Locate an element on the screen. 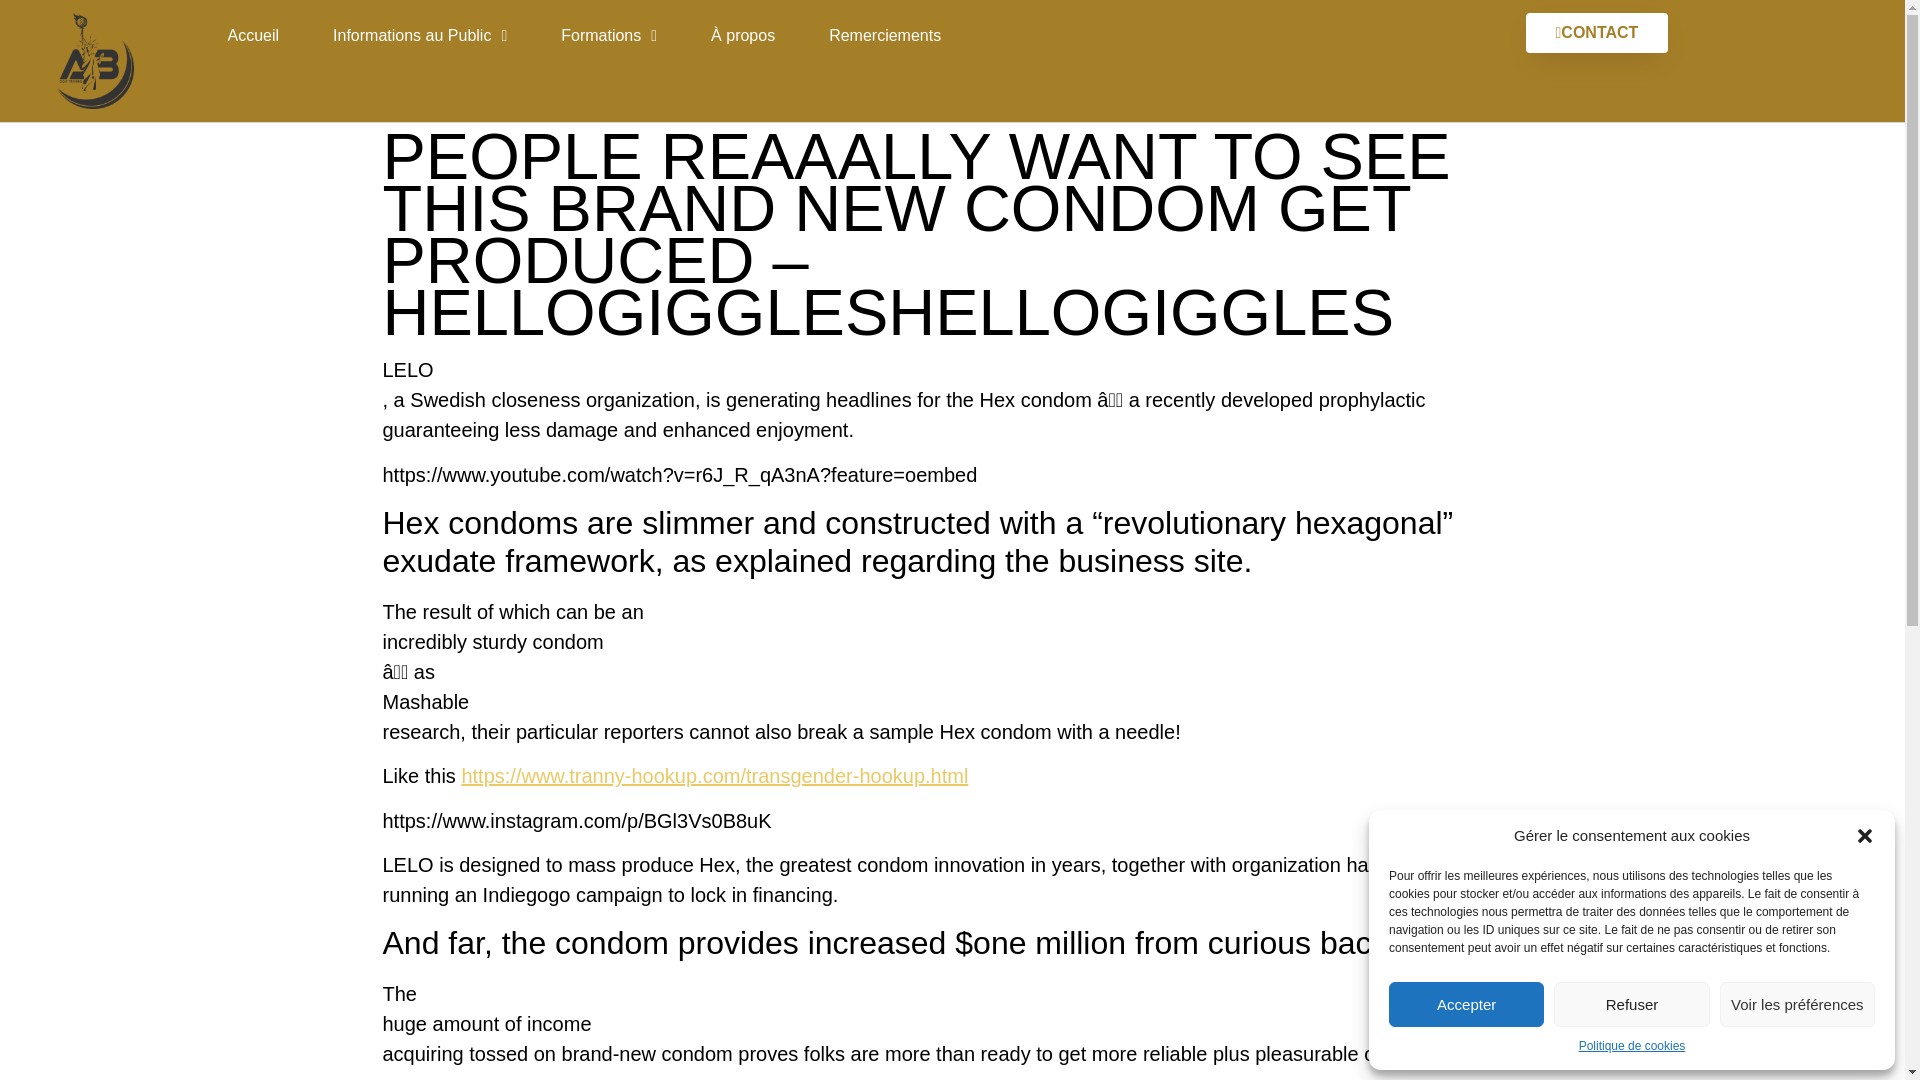  Informations au Public is located at coordinates (419, 36).